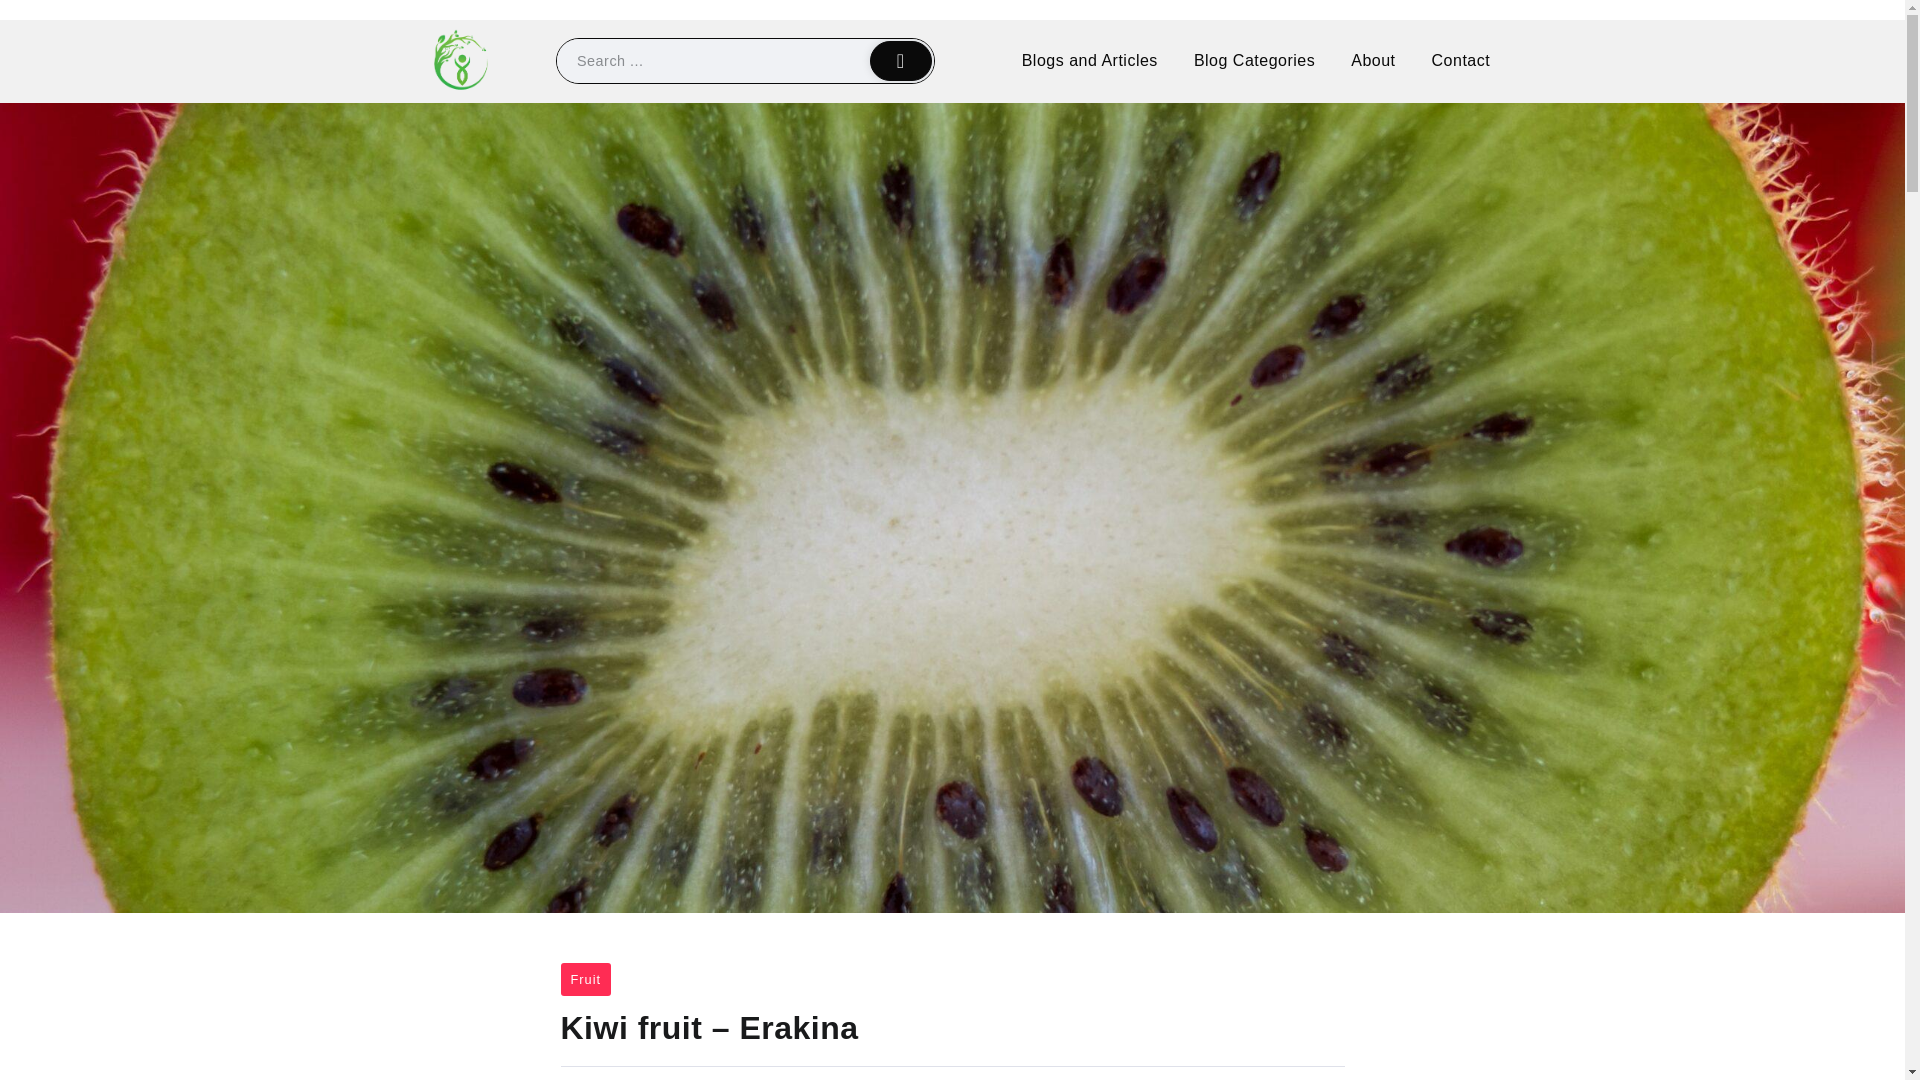  What do you see at coordinates (1254, 60) in the screenshot?
I see `Blog Categories` at bounding box center [1254, 60].